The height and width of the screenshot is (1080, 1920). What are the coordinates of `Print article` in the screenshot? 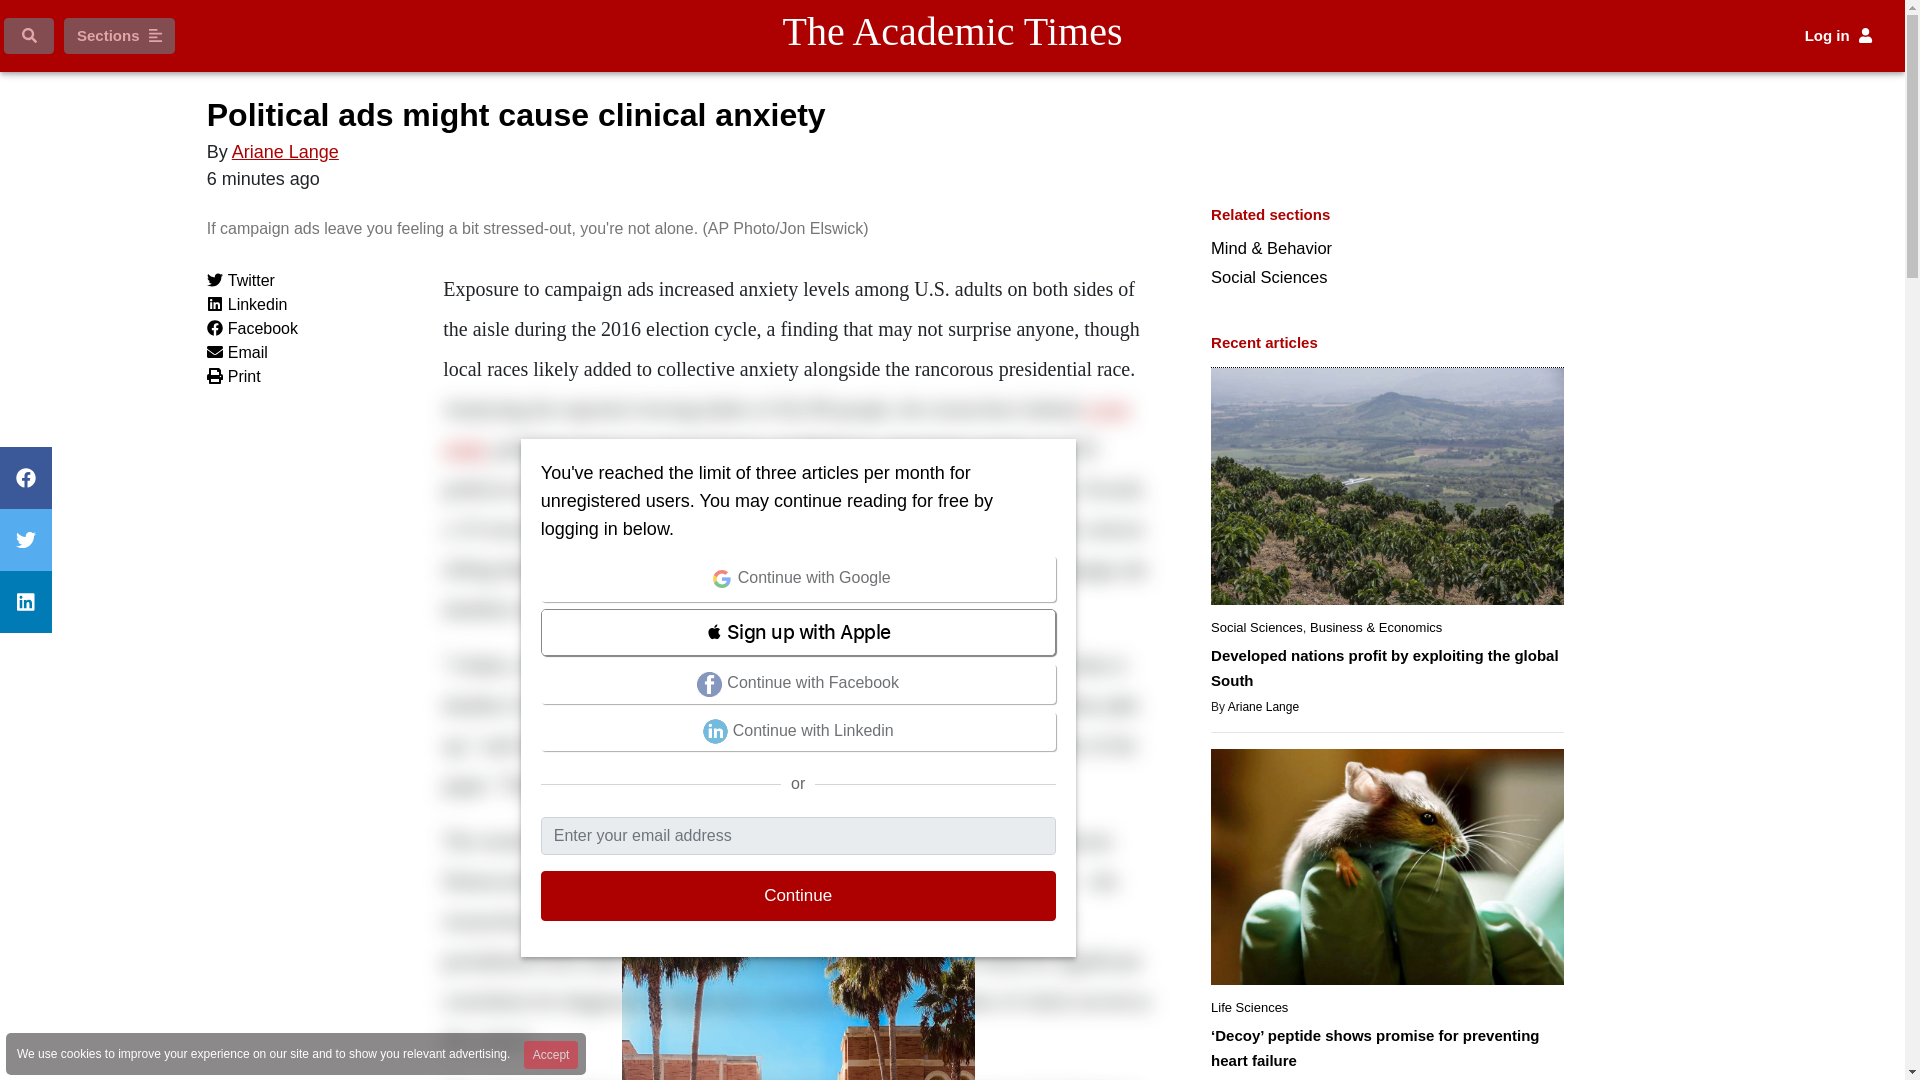 It's located at (234, 376).